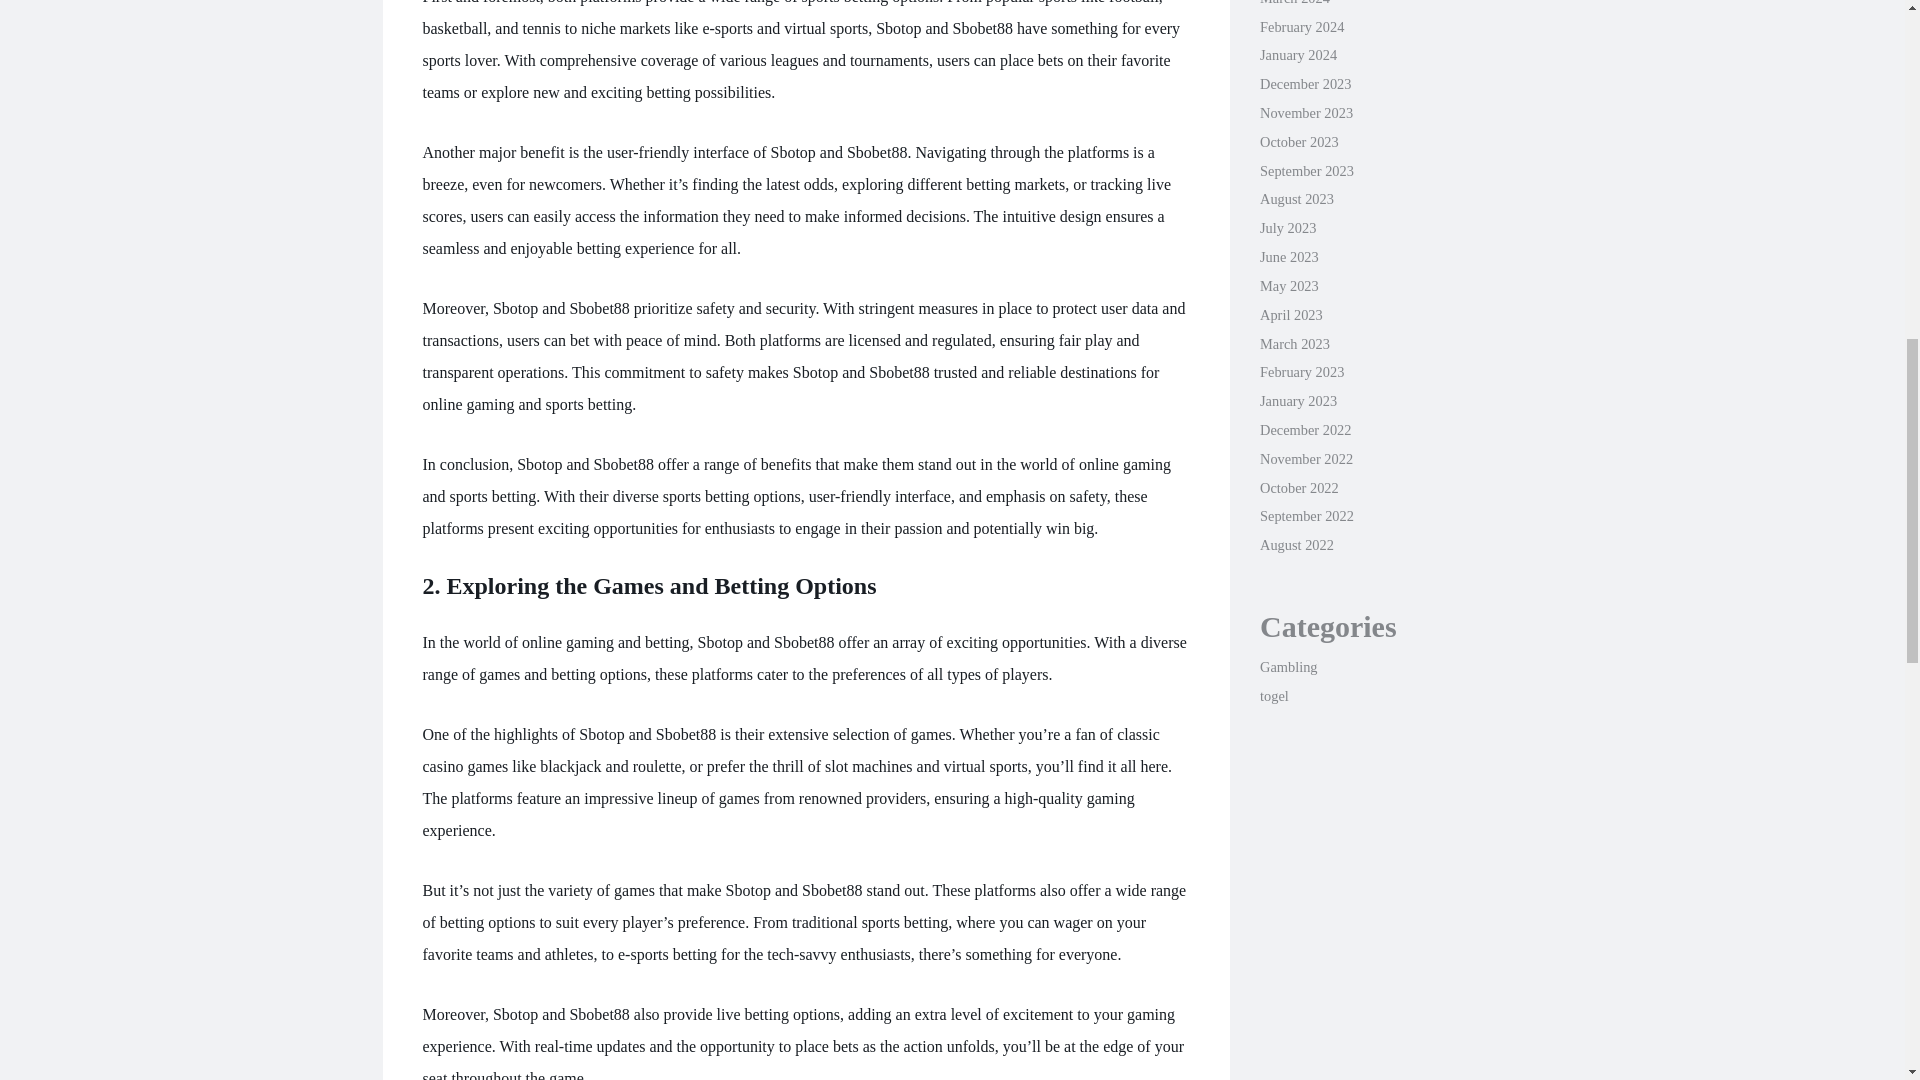 Image resolution: width=1920 pixels, height=1080 pixels. What do you see at coordinates (1289, 285) in the screenshot?
I see `May 2023` at bounding box center [1289, 285].